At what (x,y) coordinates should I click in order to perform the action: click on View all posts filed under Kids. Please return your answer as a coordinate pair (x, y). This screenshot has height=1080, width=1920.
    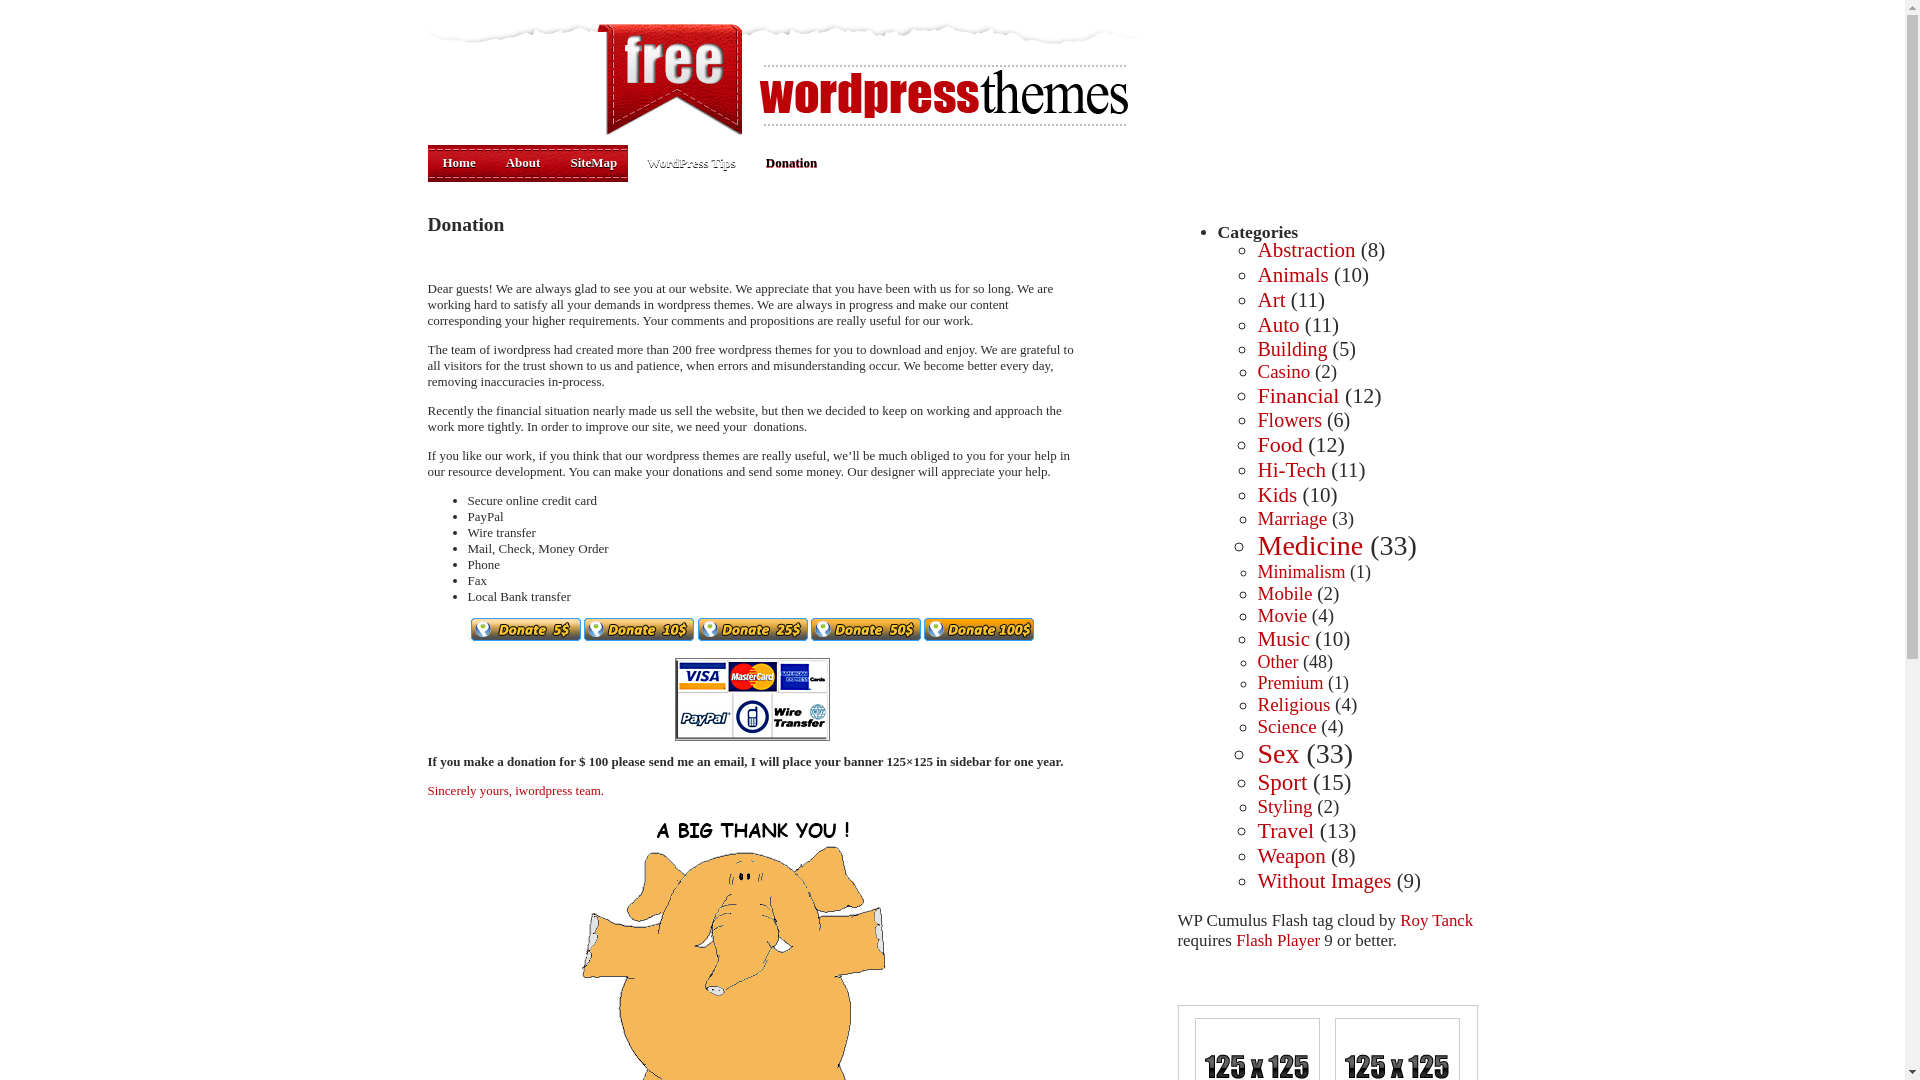
    Looking at the image, I should click on (1277, 494).